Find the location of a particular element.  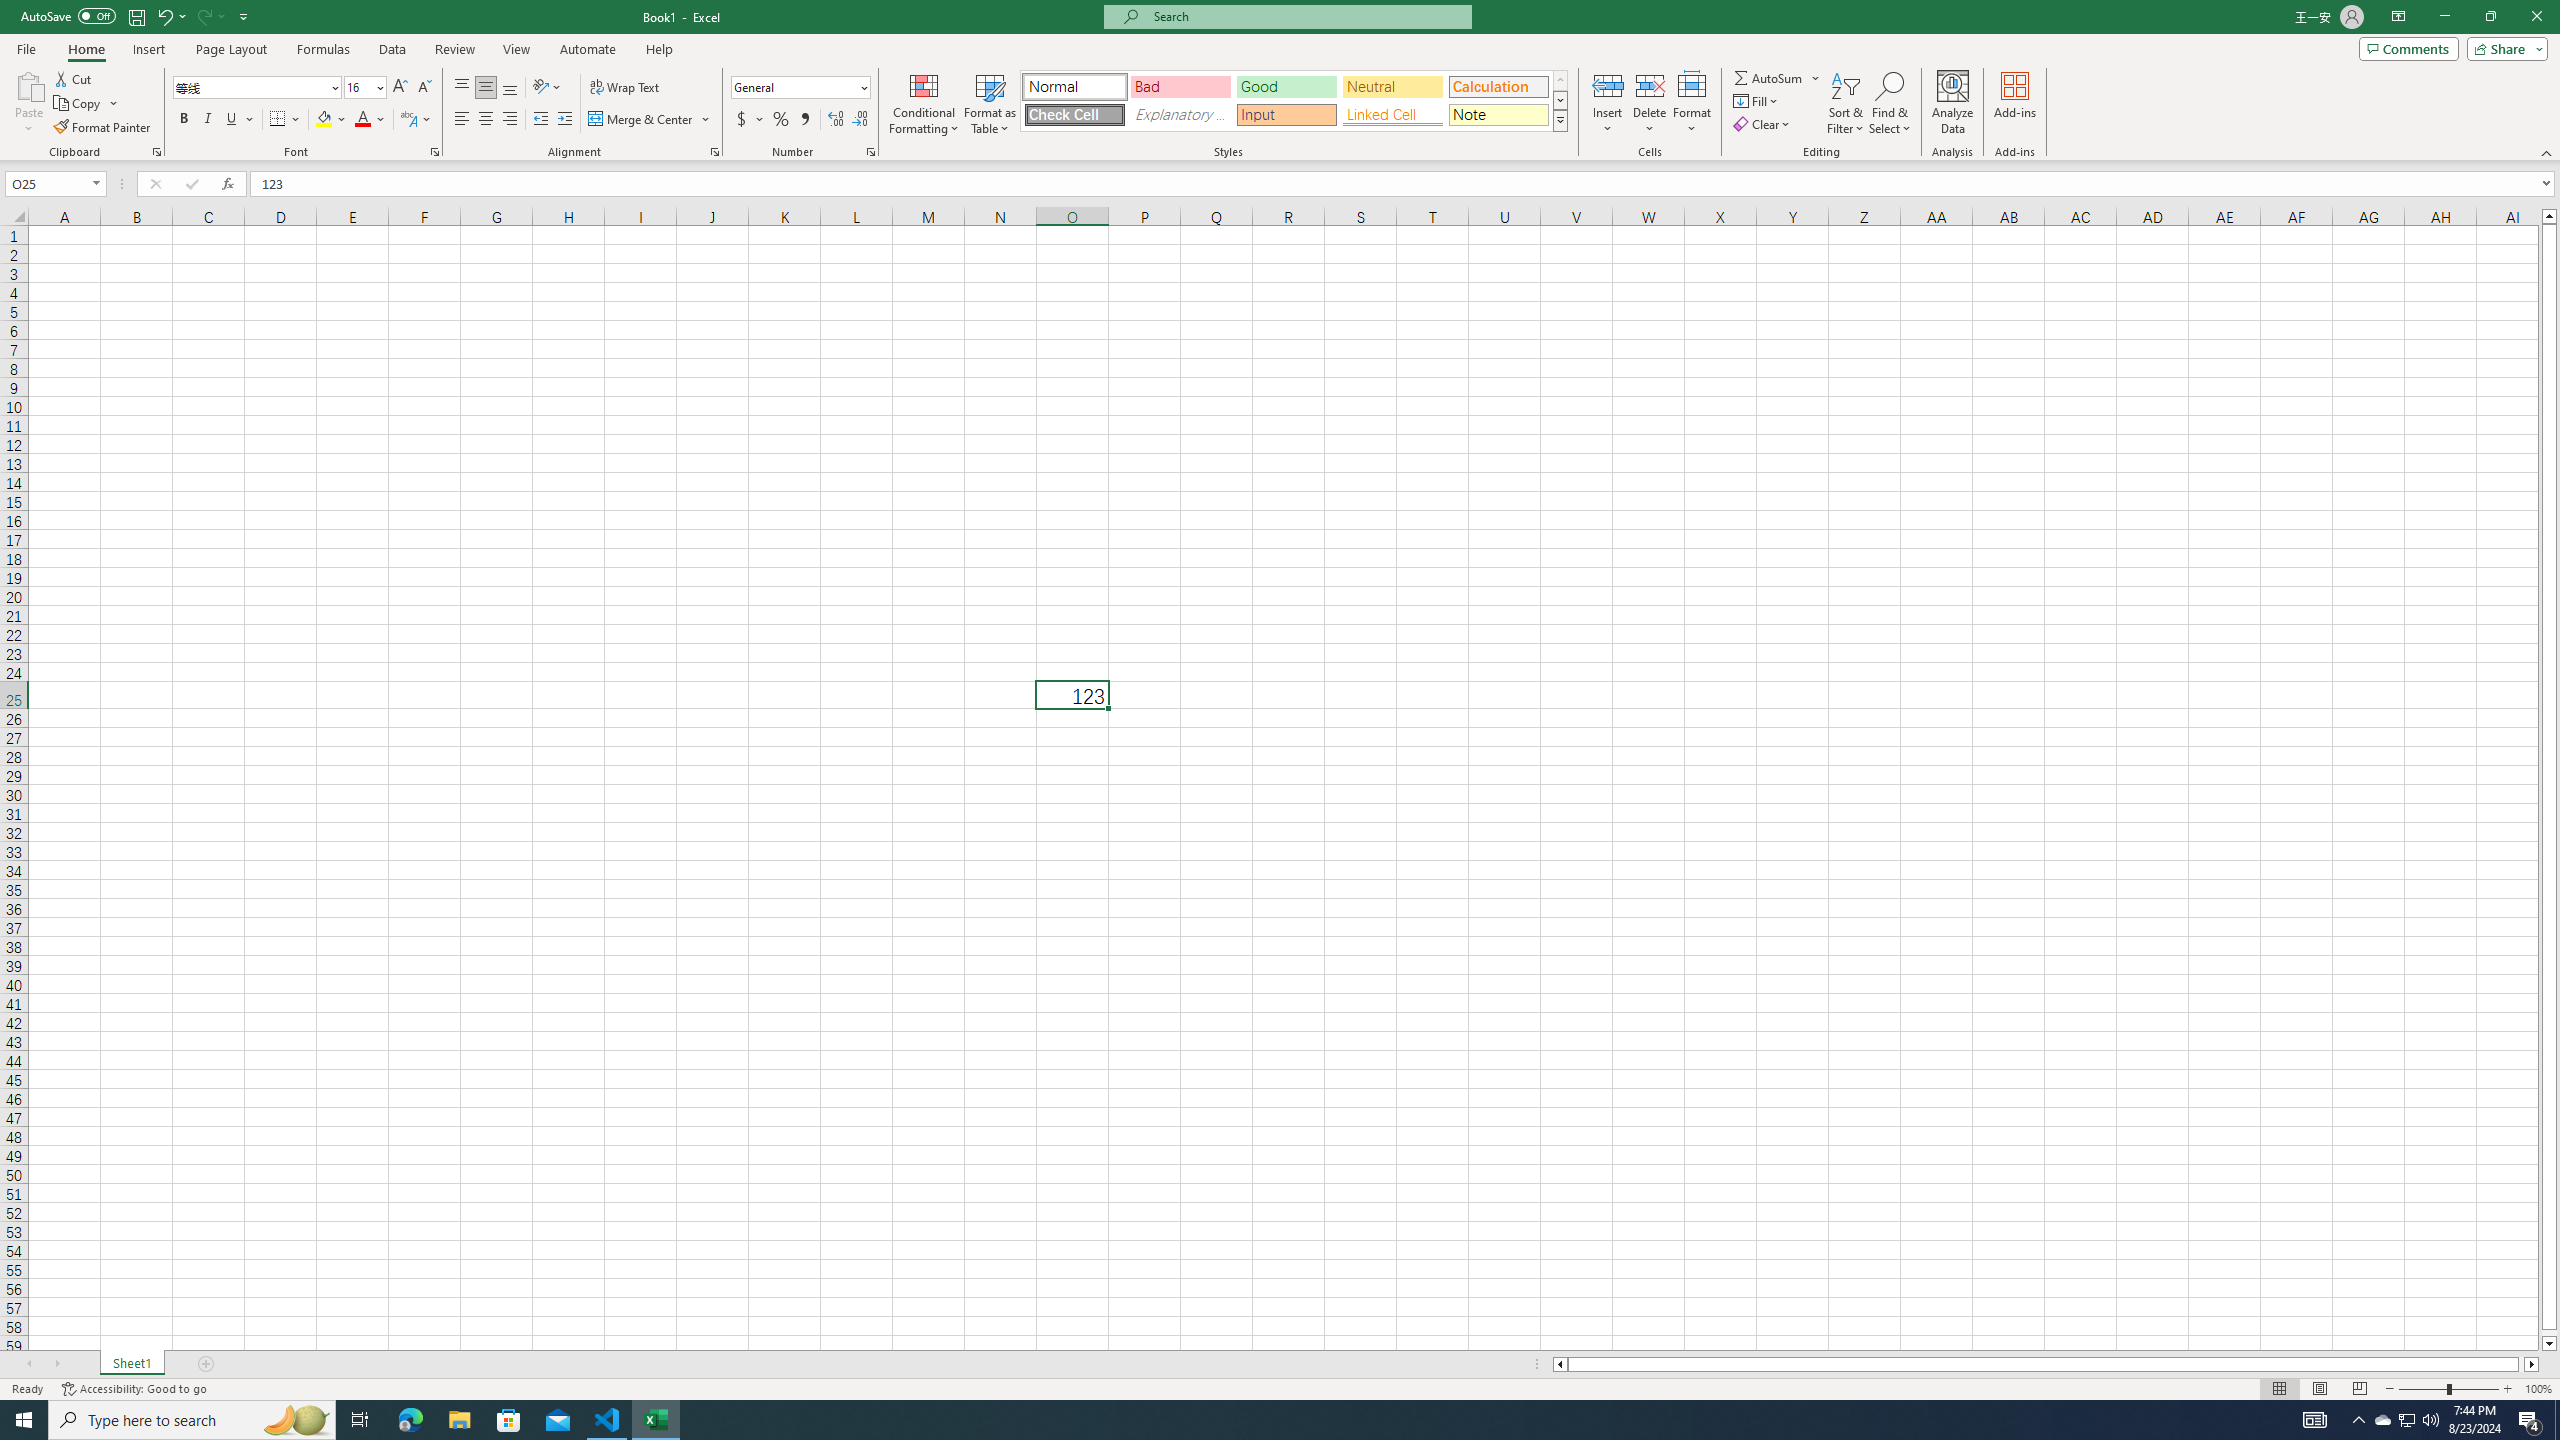

Merge & Center is located at coordinates (650, 120).